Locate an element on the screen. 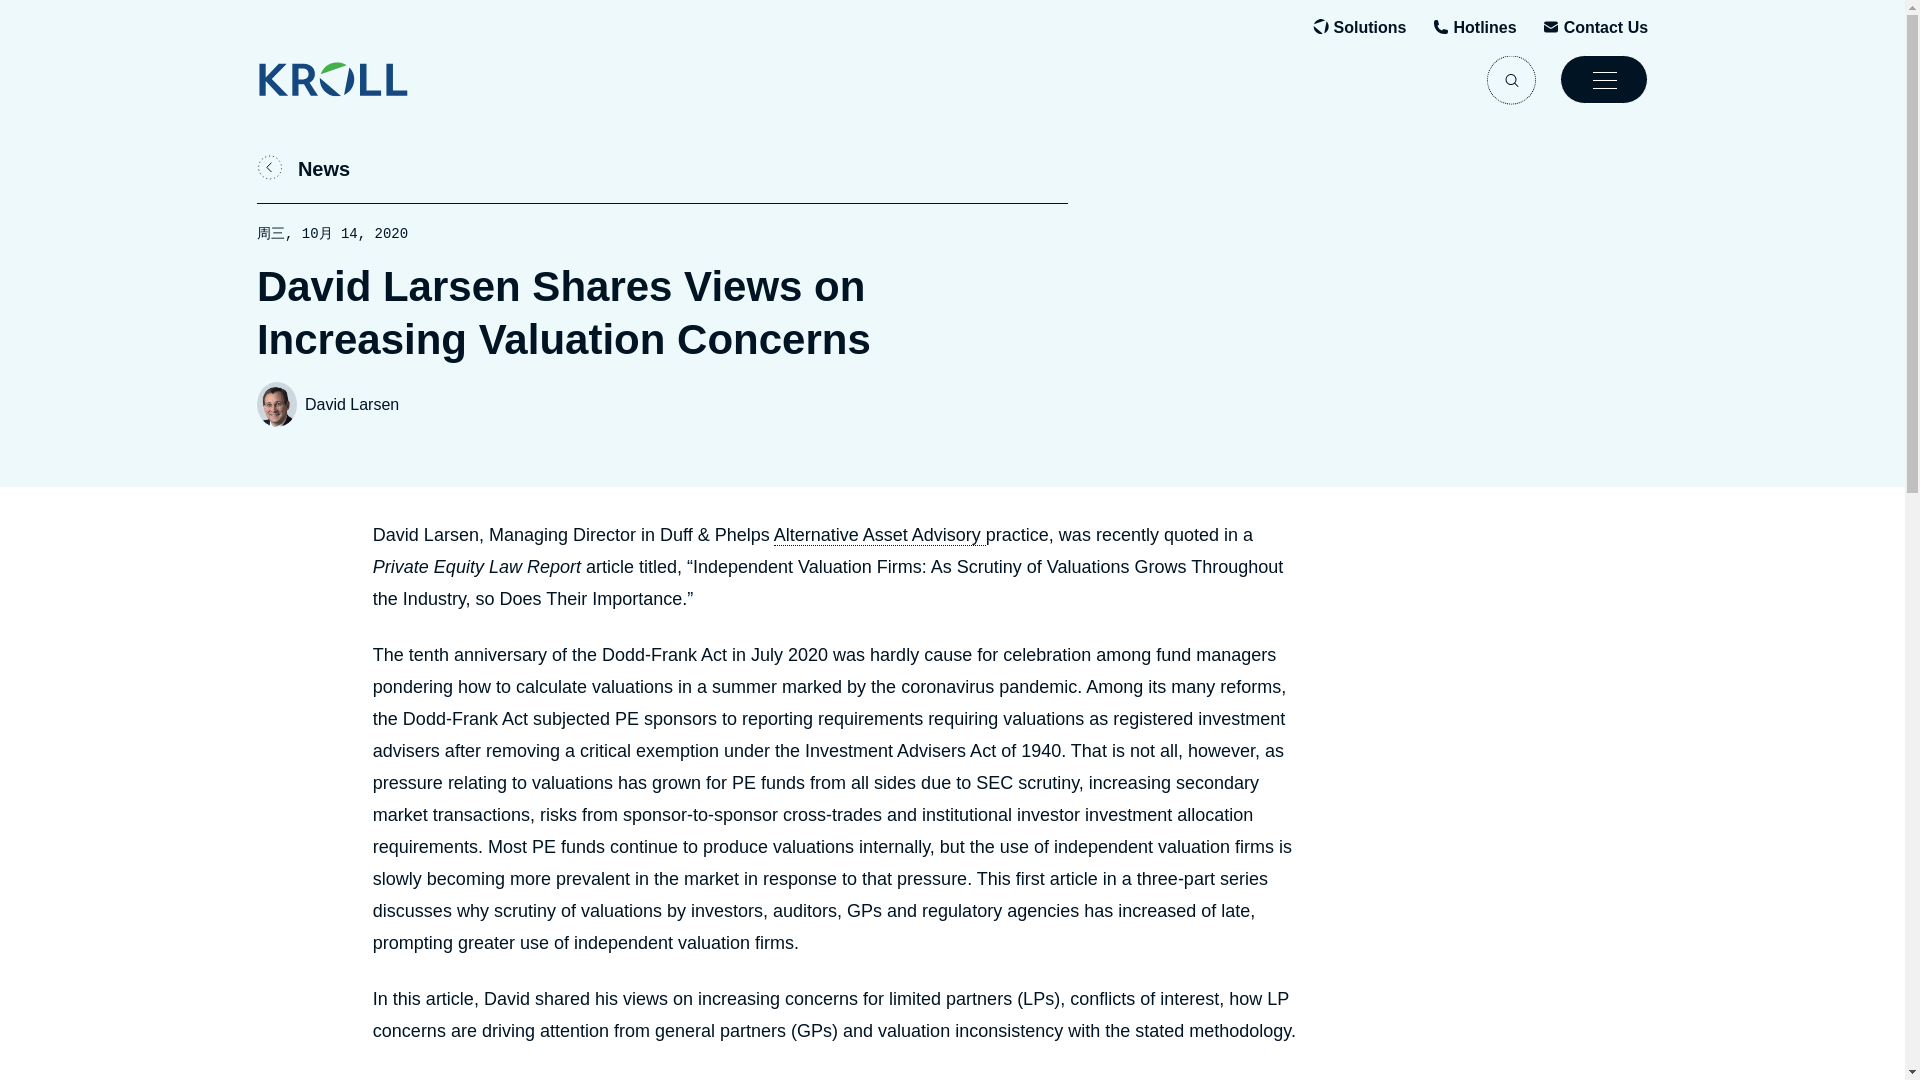 This screenshot has height=1080, width=1920. Send Message is located at coordinates (1606, 28).